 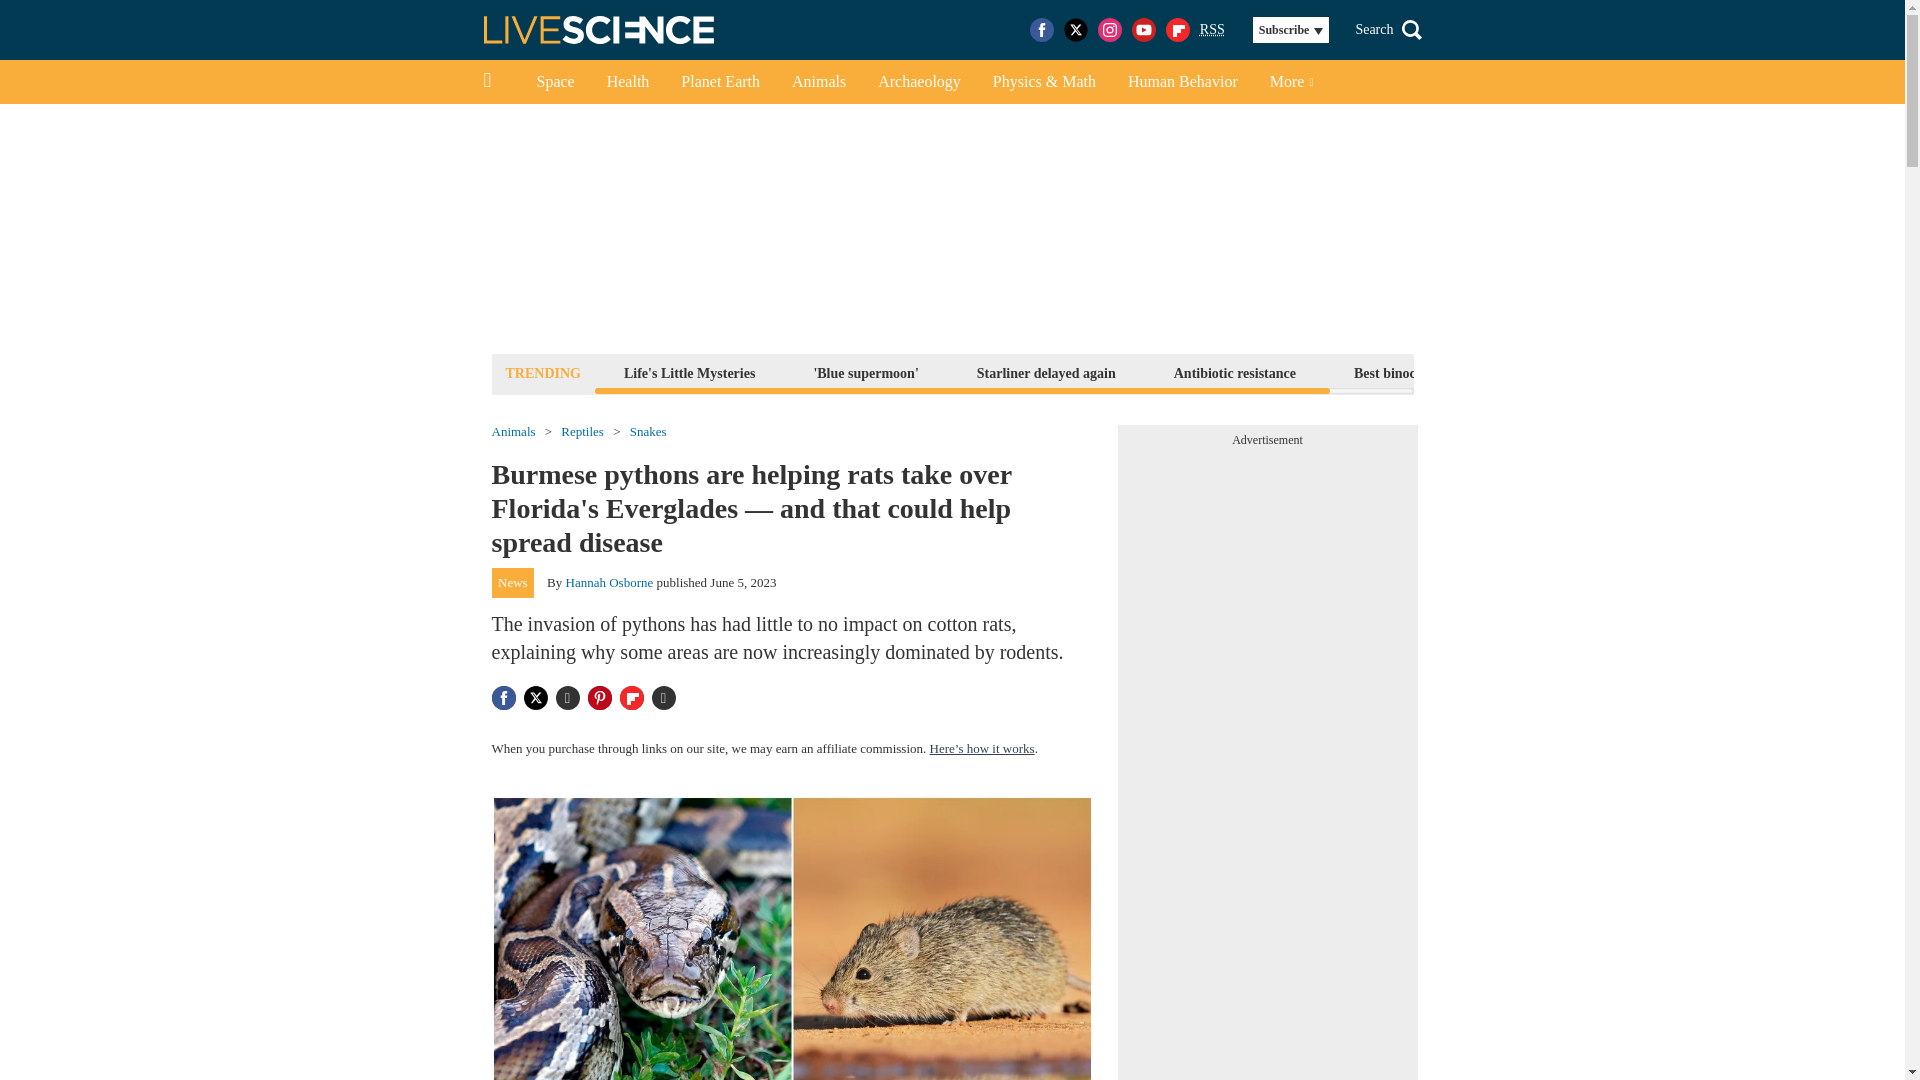 I want to click on Really Simple Syndication, so click(x=1212, y=28).